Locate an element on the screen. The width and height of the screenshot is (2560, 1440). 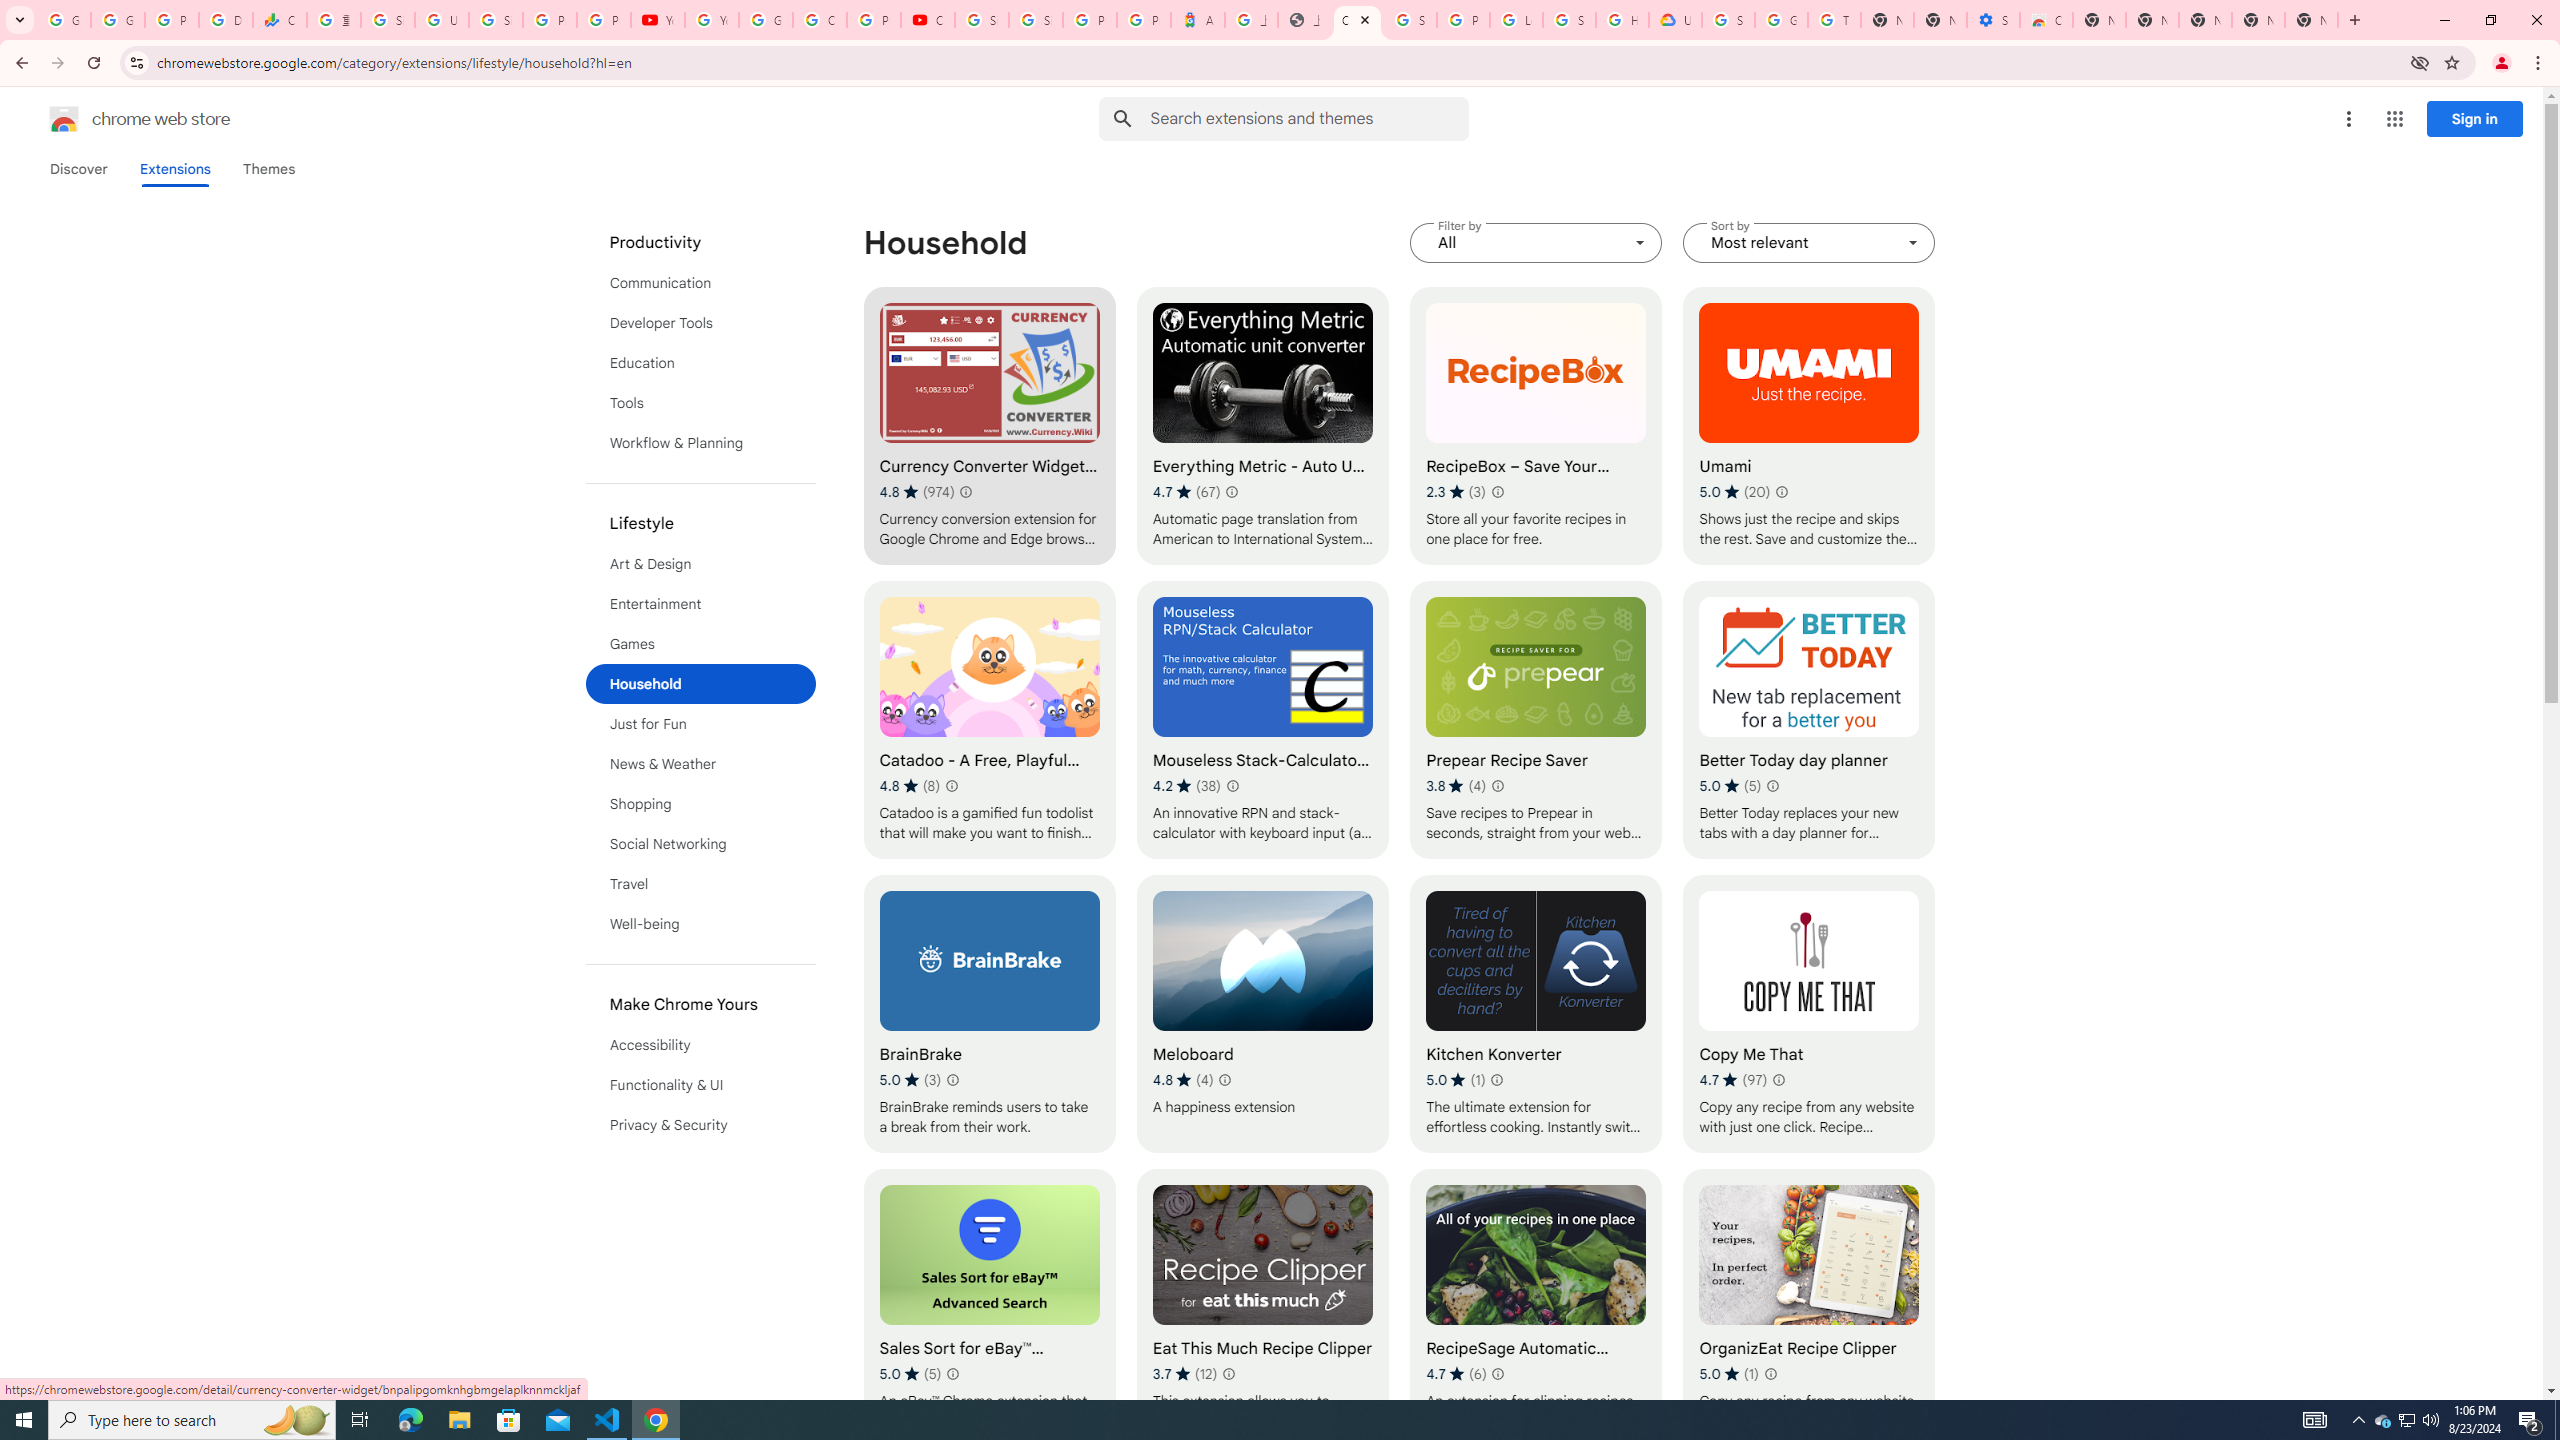
Functionality & UI is located at coordinates (701, 1084).